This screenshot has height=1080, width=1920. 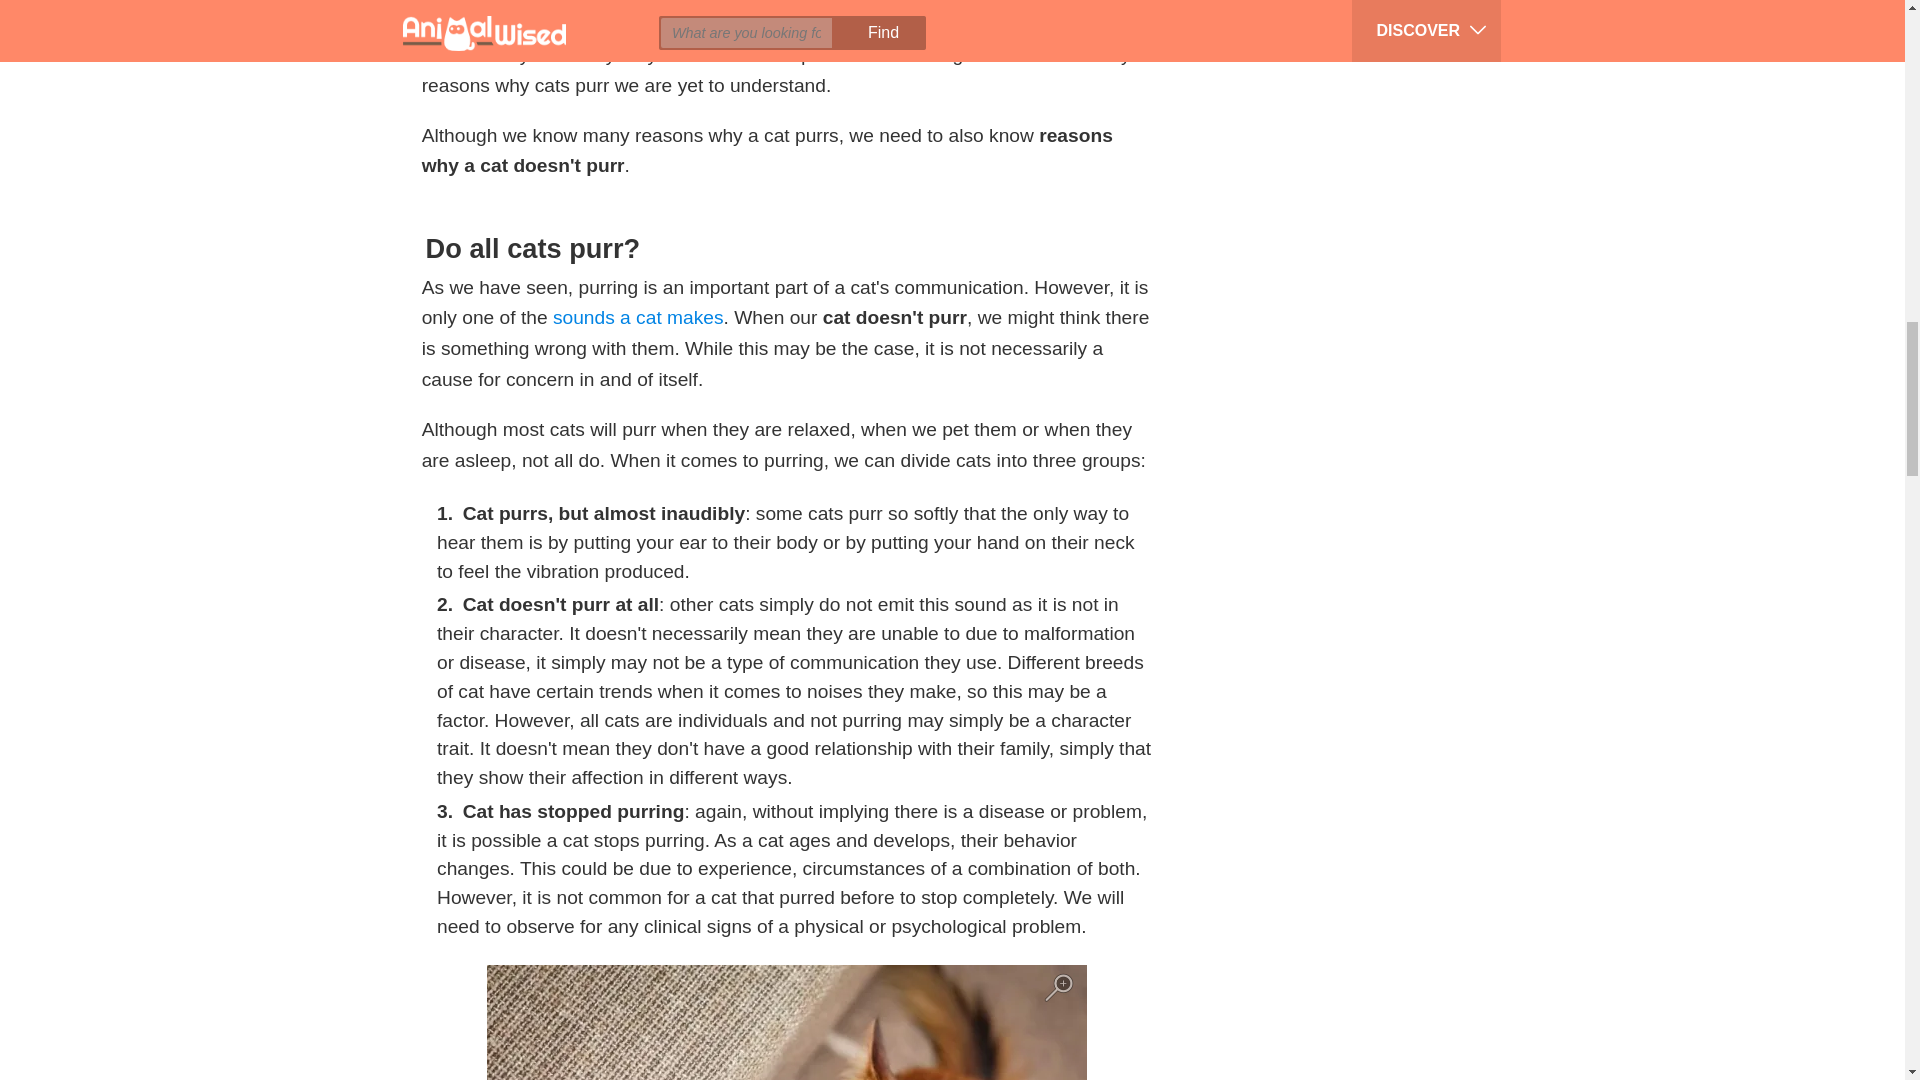 I want to click on sounds a cat makes, so click(x=638, y=317).